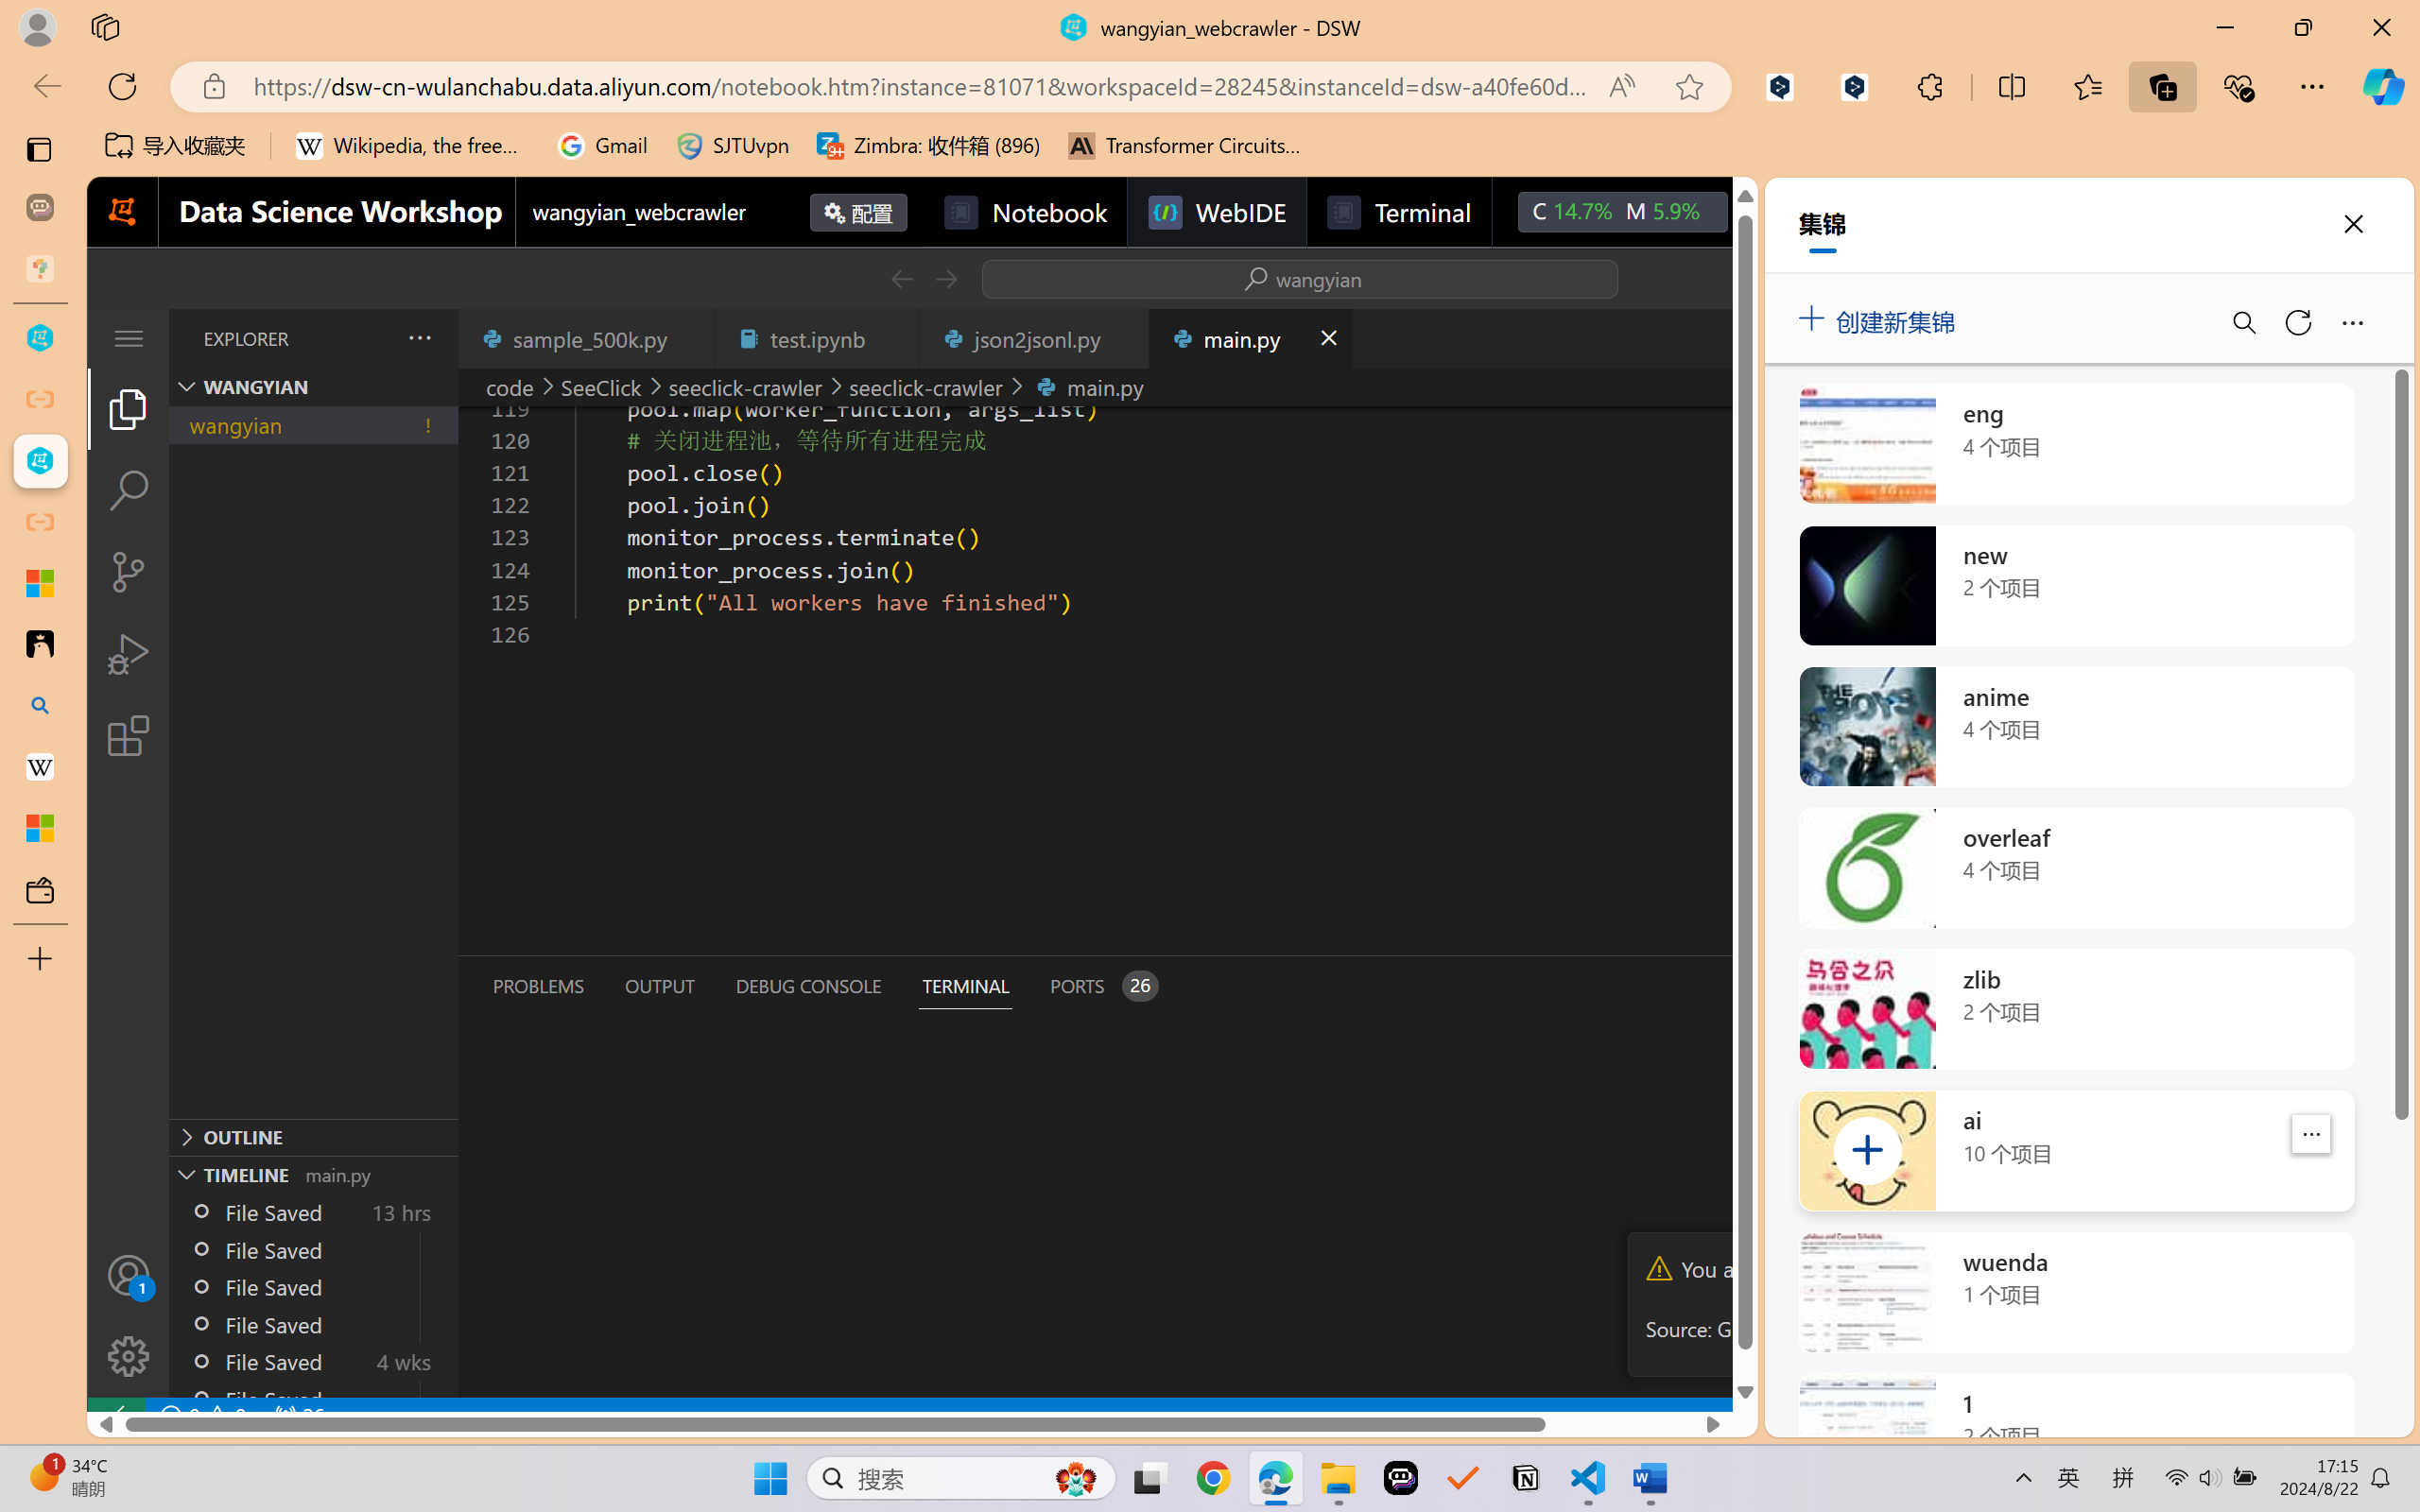 The image size is (2420, 1512). What do you see at coordinates (807, 986) in the screenshot?
I see `Debug Console (Ctrl+Shift+Y)` at bounding box center [807, 986].